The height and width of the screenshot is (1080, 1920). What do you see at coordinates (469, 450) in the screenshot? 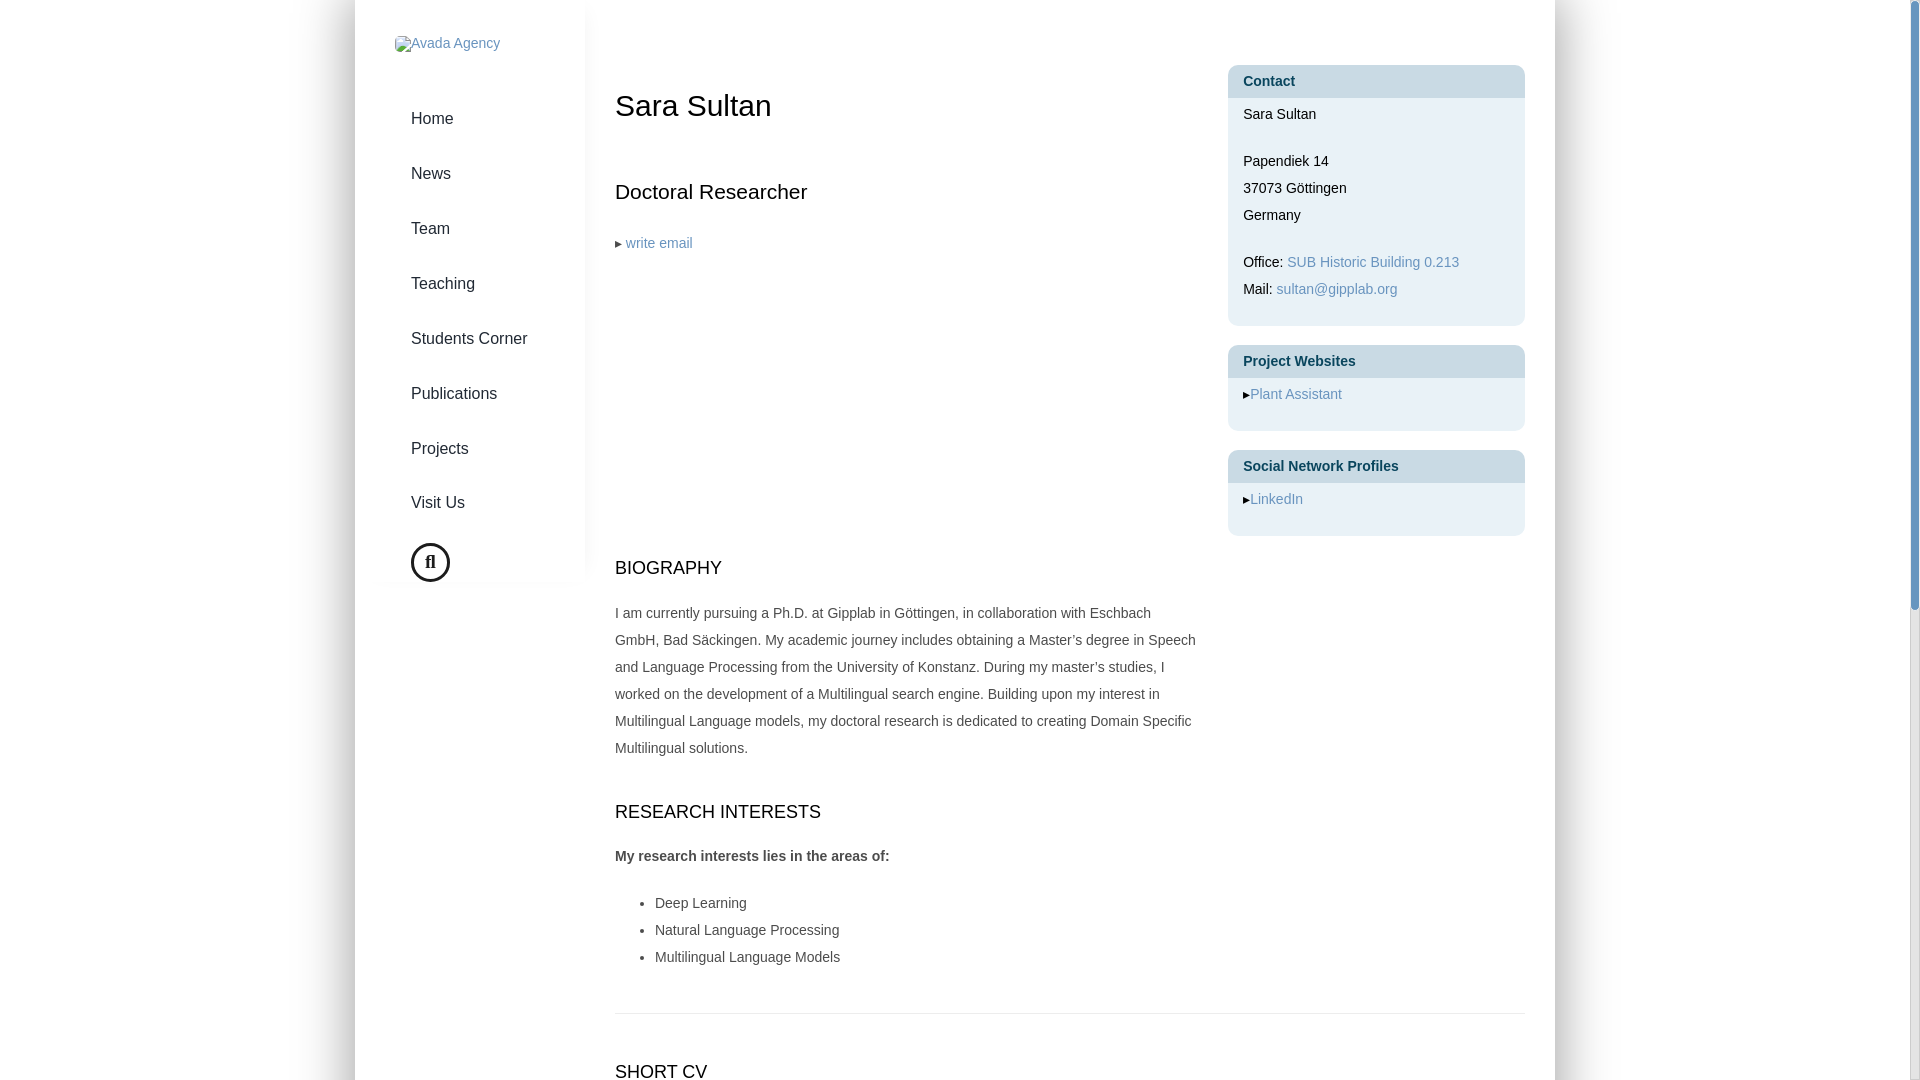
I see `Projects` at bounding box center [469, 450].